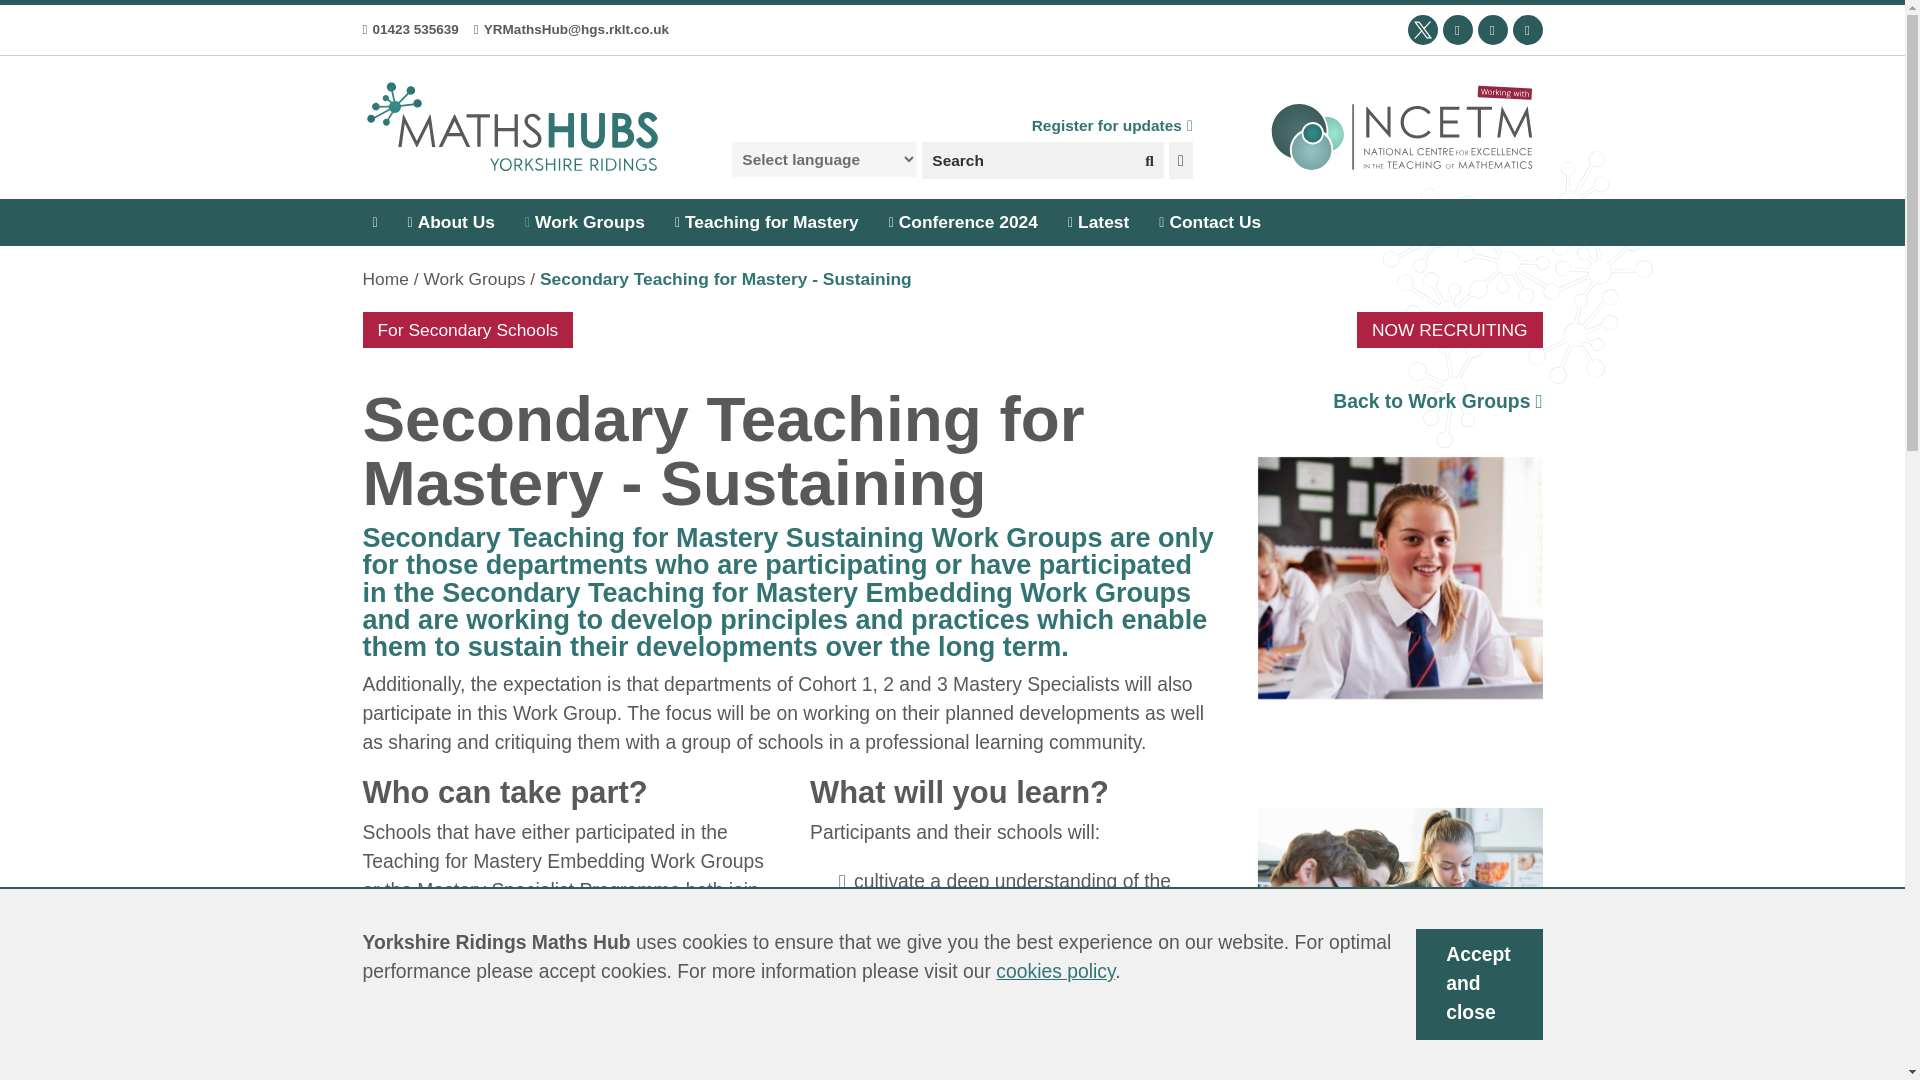  Describe the element at coordinates (1210, 222) in the screenshot. I see `Contact Us` at that location.